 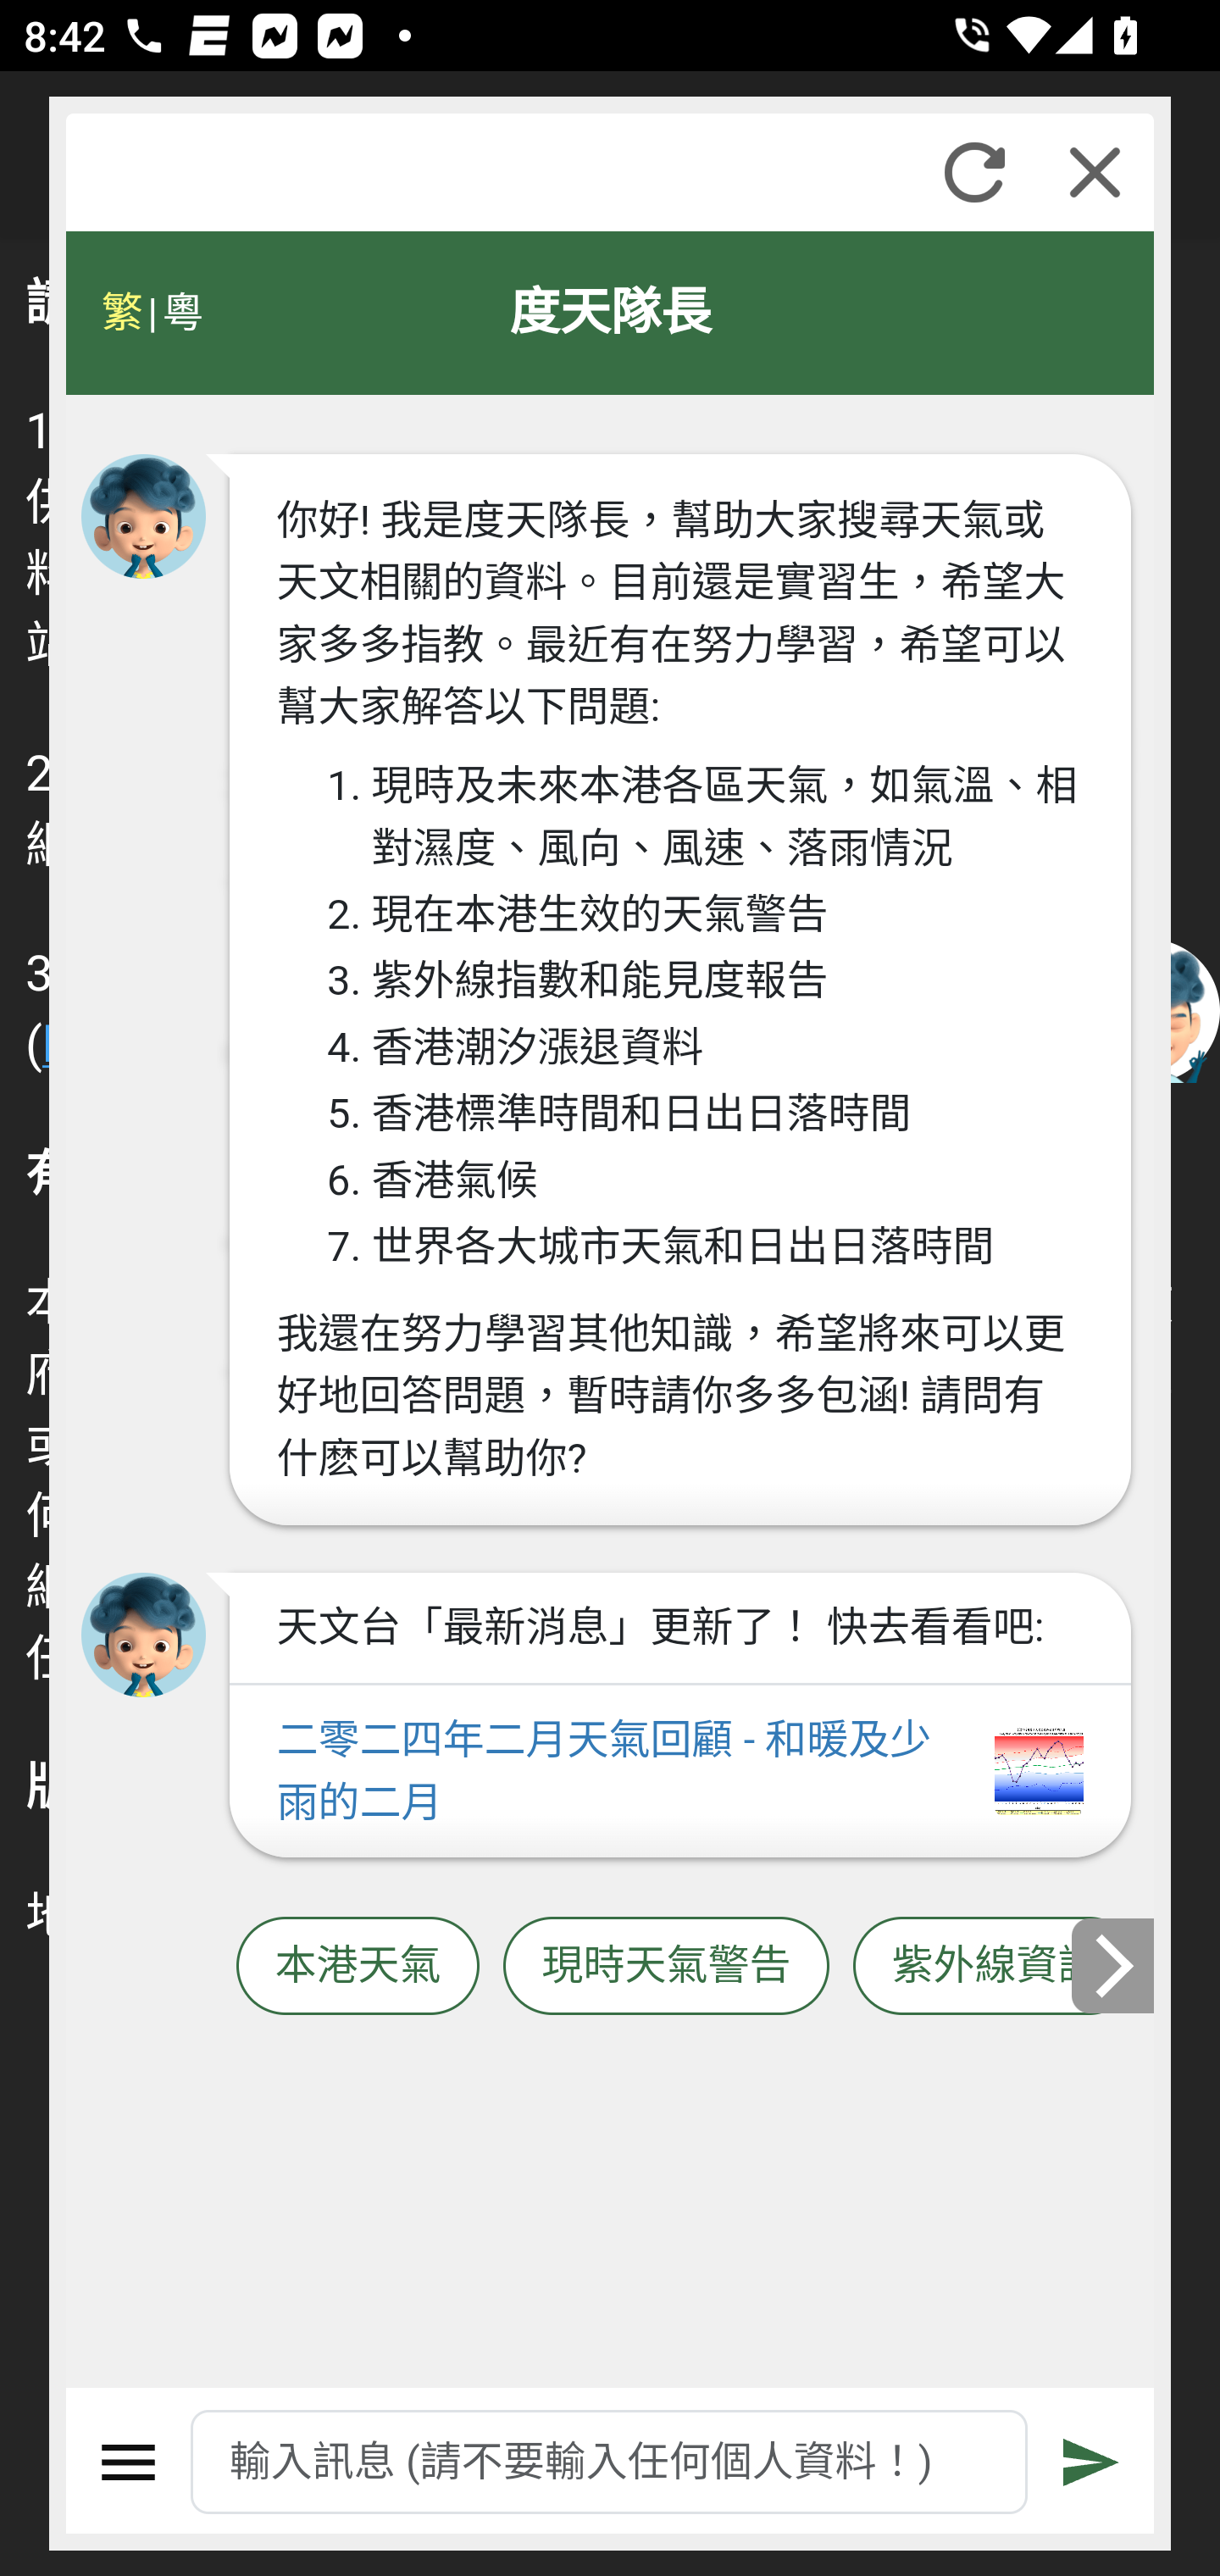 I want to click on 本港天氣, so click(x=358, y=1966).